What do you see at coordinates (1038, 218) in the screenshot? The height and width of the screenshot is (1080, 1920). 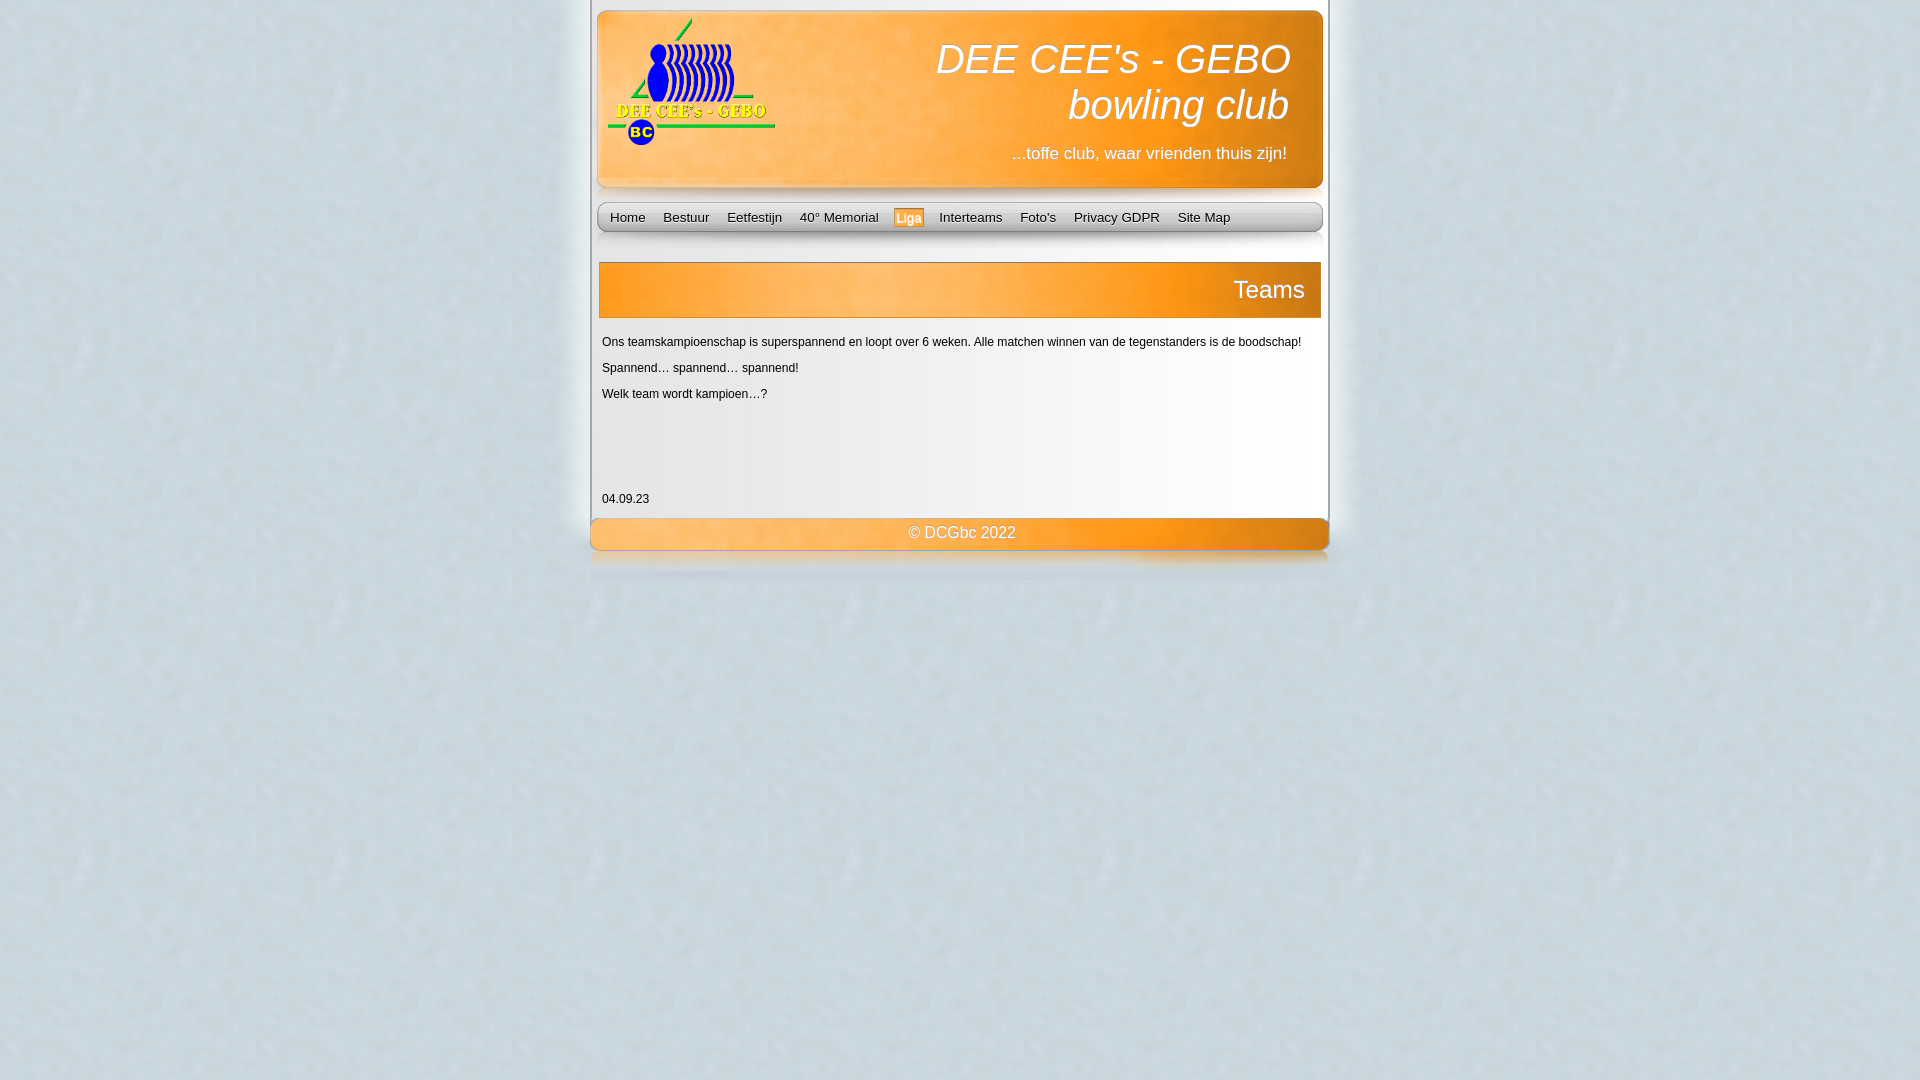 I see `Foto's` at bounding box center [1038, 218].